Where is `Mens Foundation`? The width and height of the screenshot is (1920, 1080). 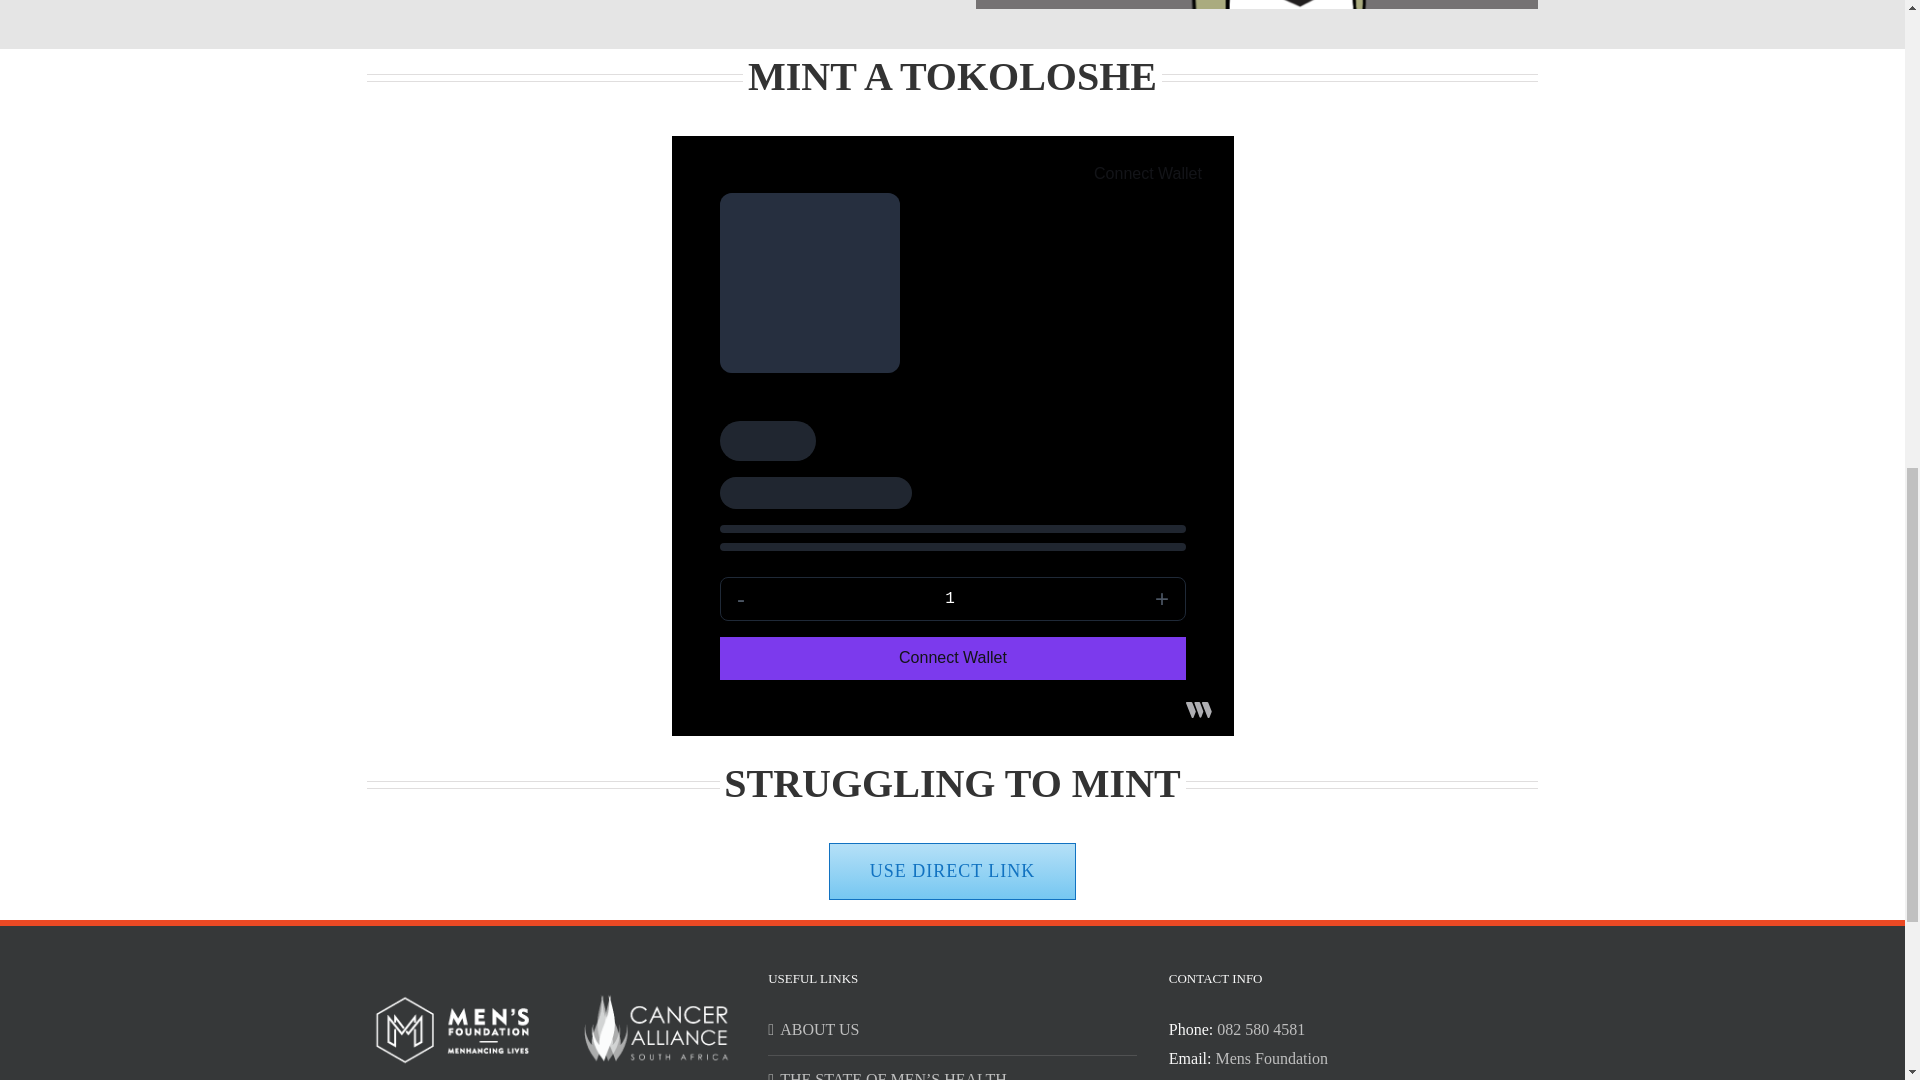 Mens Foundation is located at coordinates (1270, 1058).